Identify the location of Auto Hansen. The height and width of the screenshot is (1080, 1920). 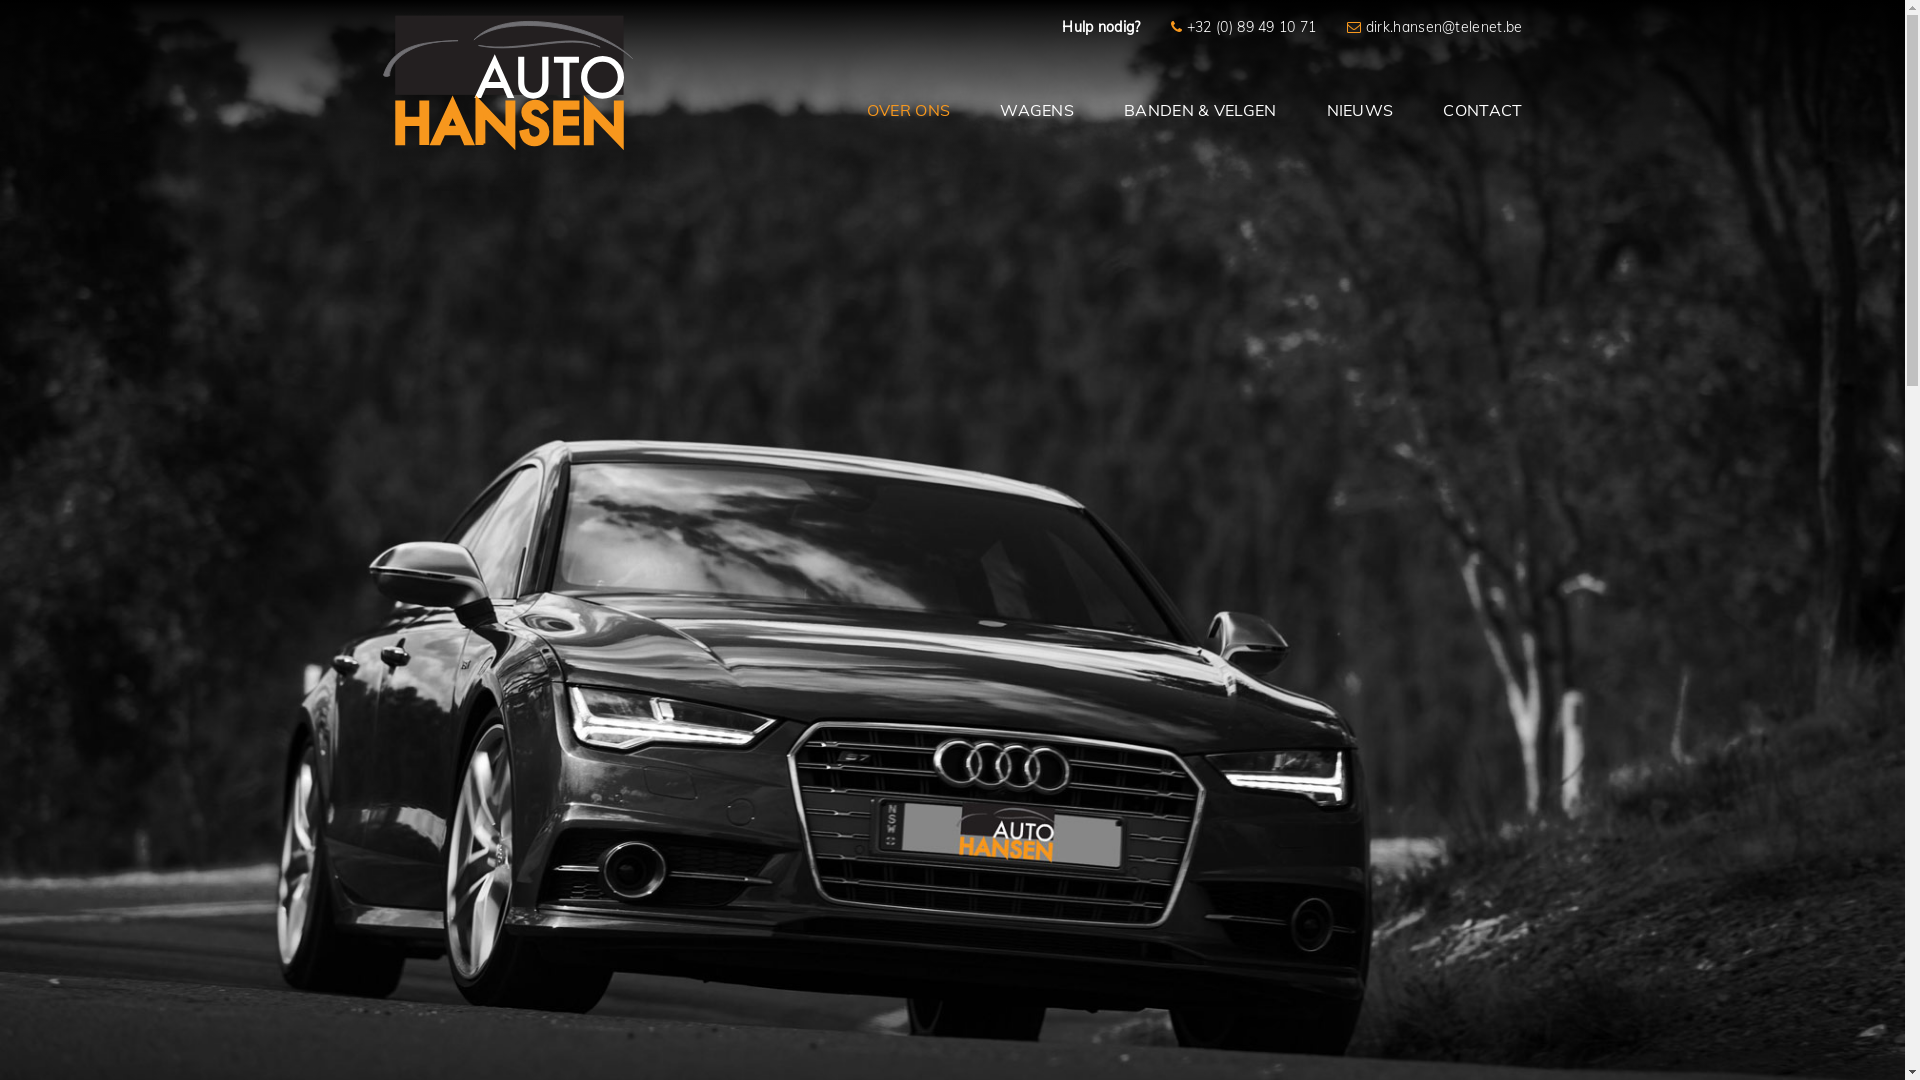
(507, 126).